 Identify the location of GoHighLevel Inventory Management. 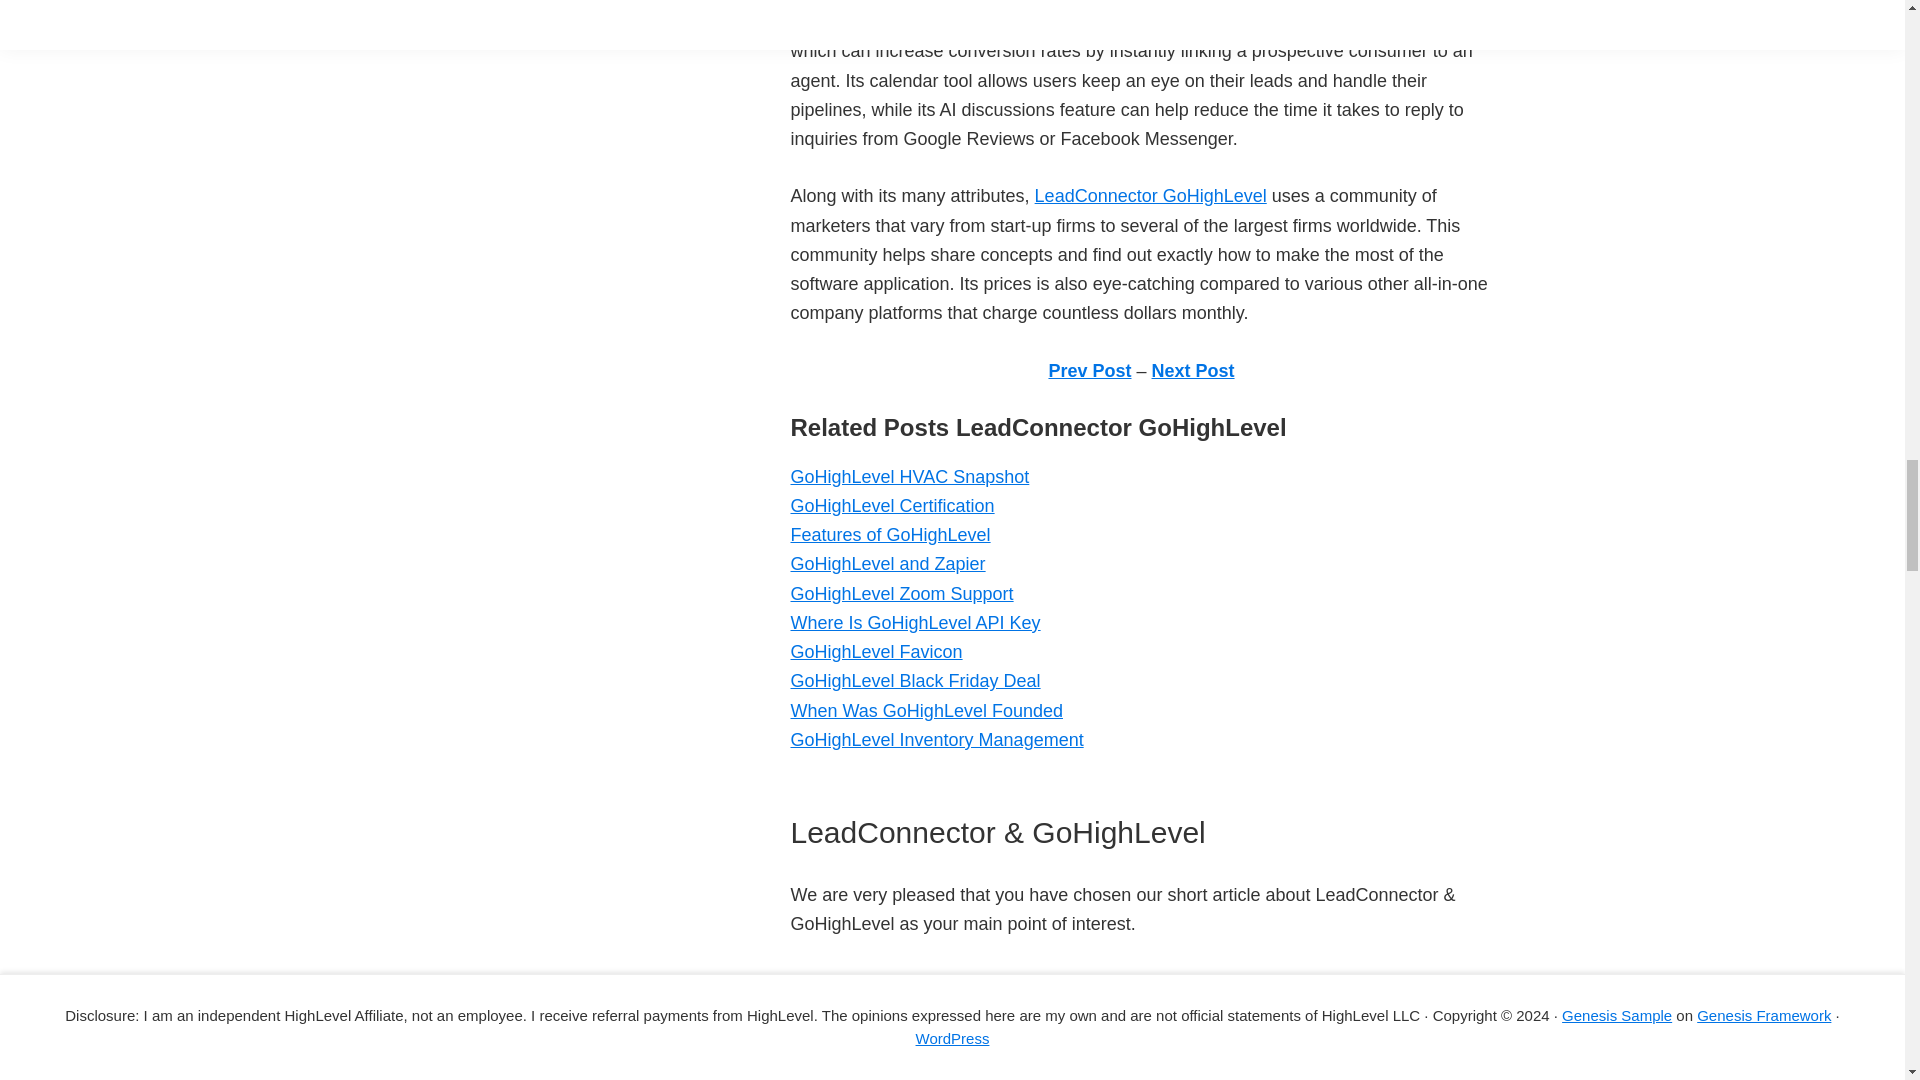
(936, 740).